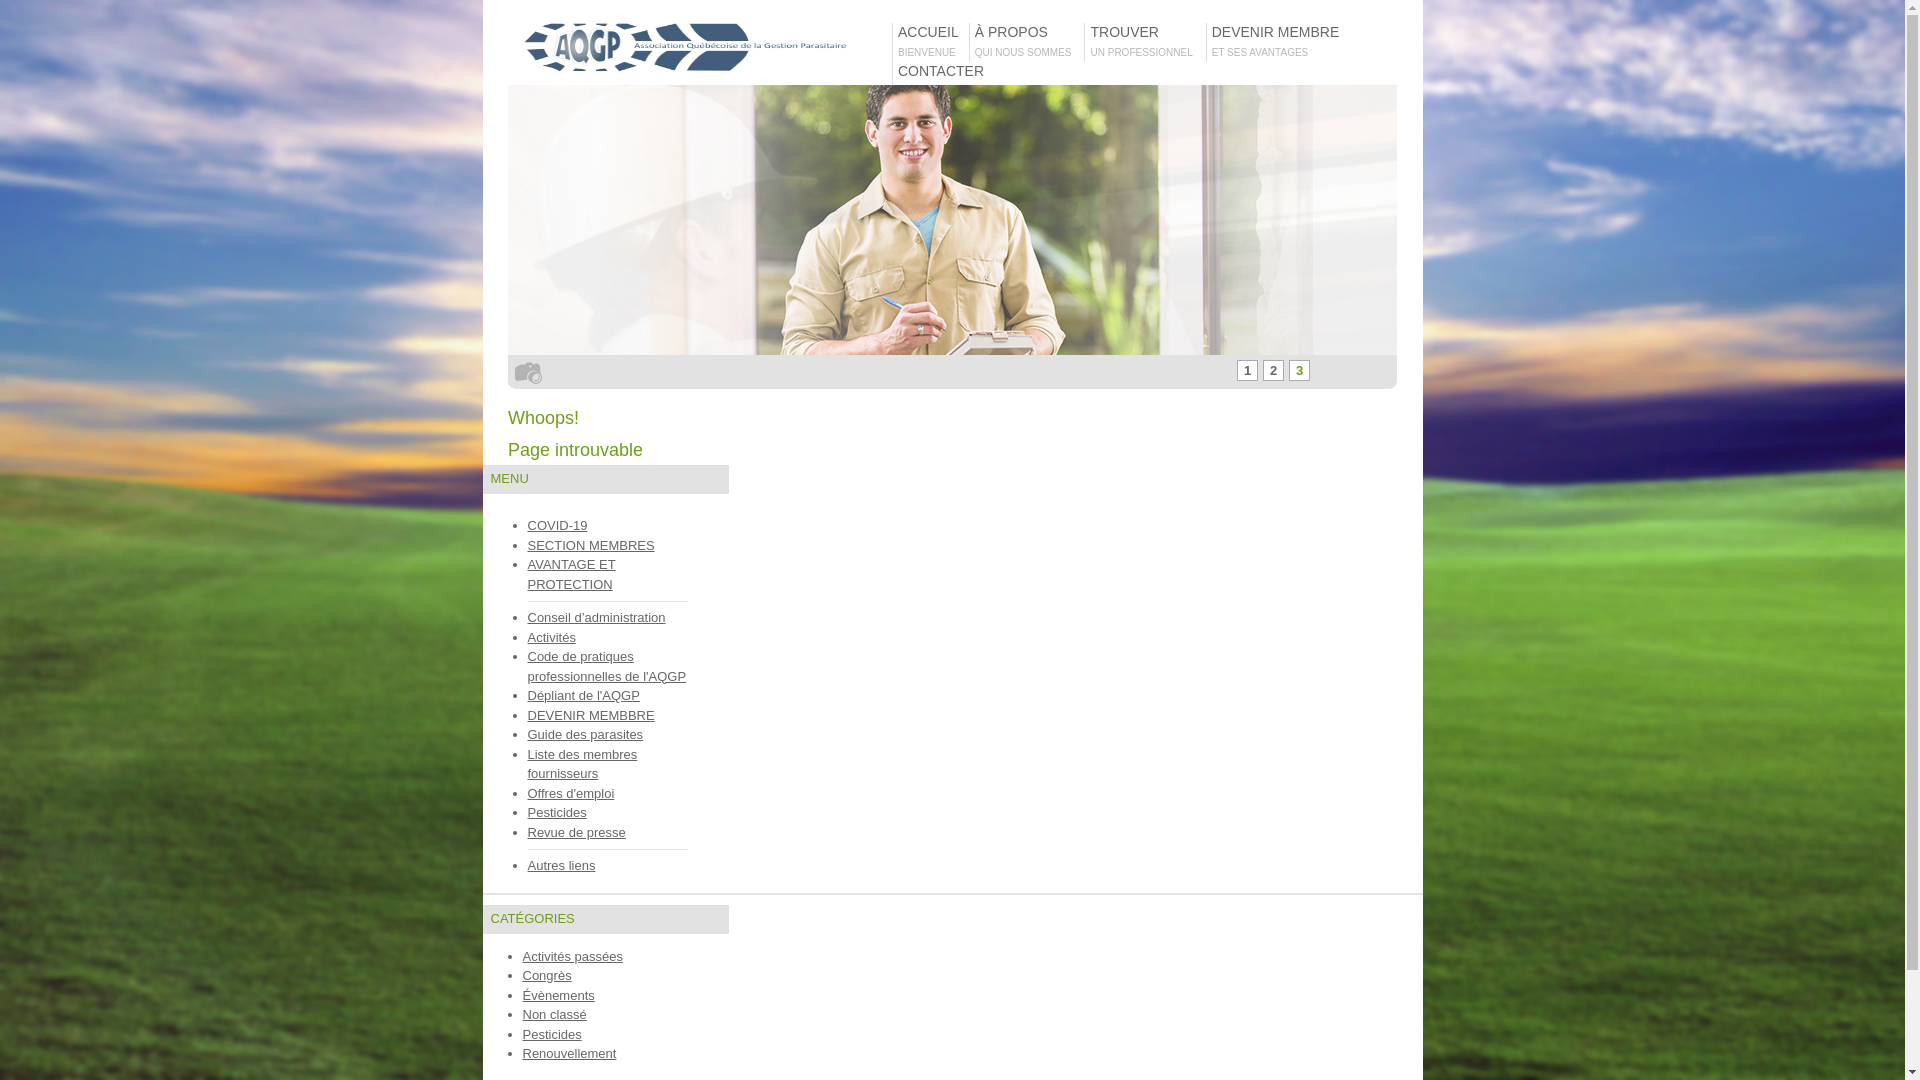  What do you see at coordinates (586, 734) in the screenshot?
I see `Guide des parasites` at bounding box center [586, 734].